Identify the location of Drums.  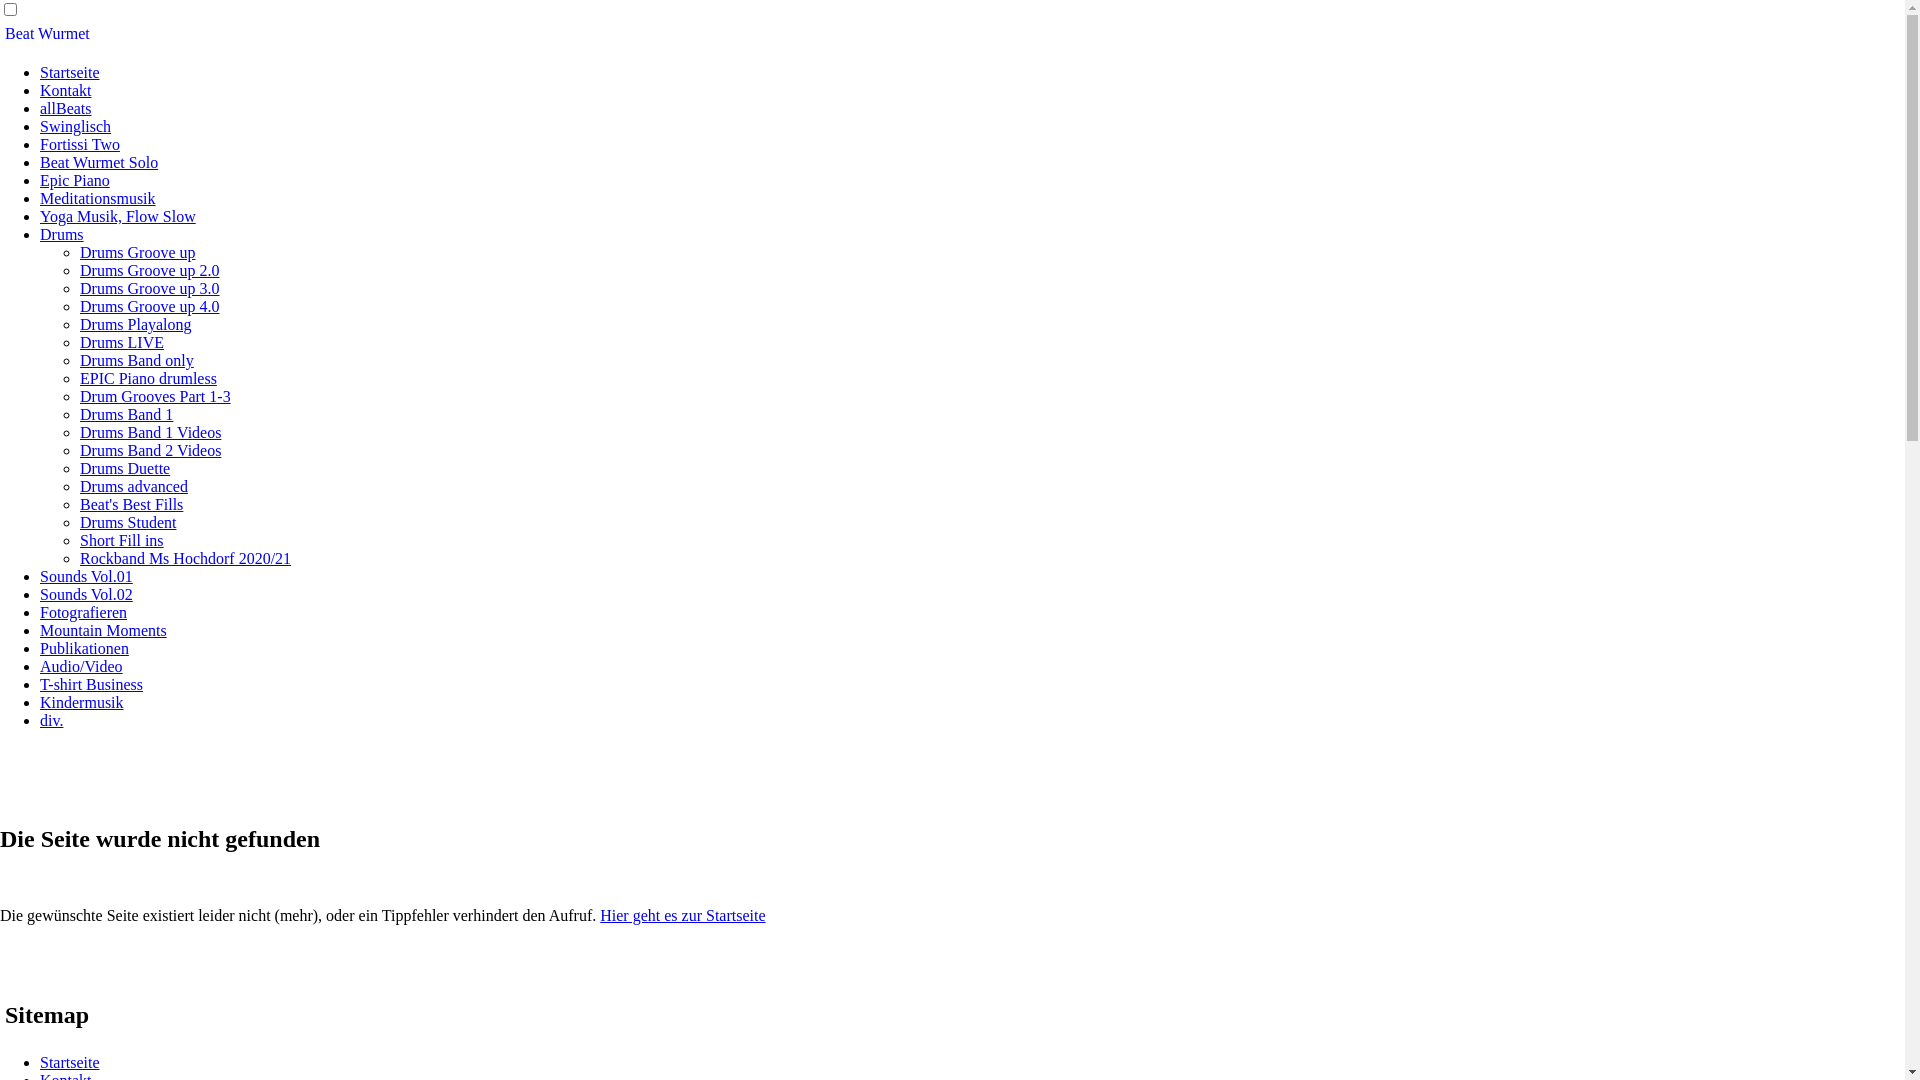
(62, 234).